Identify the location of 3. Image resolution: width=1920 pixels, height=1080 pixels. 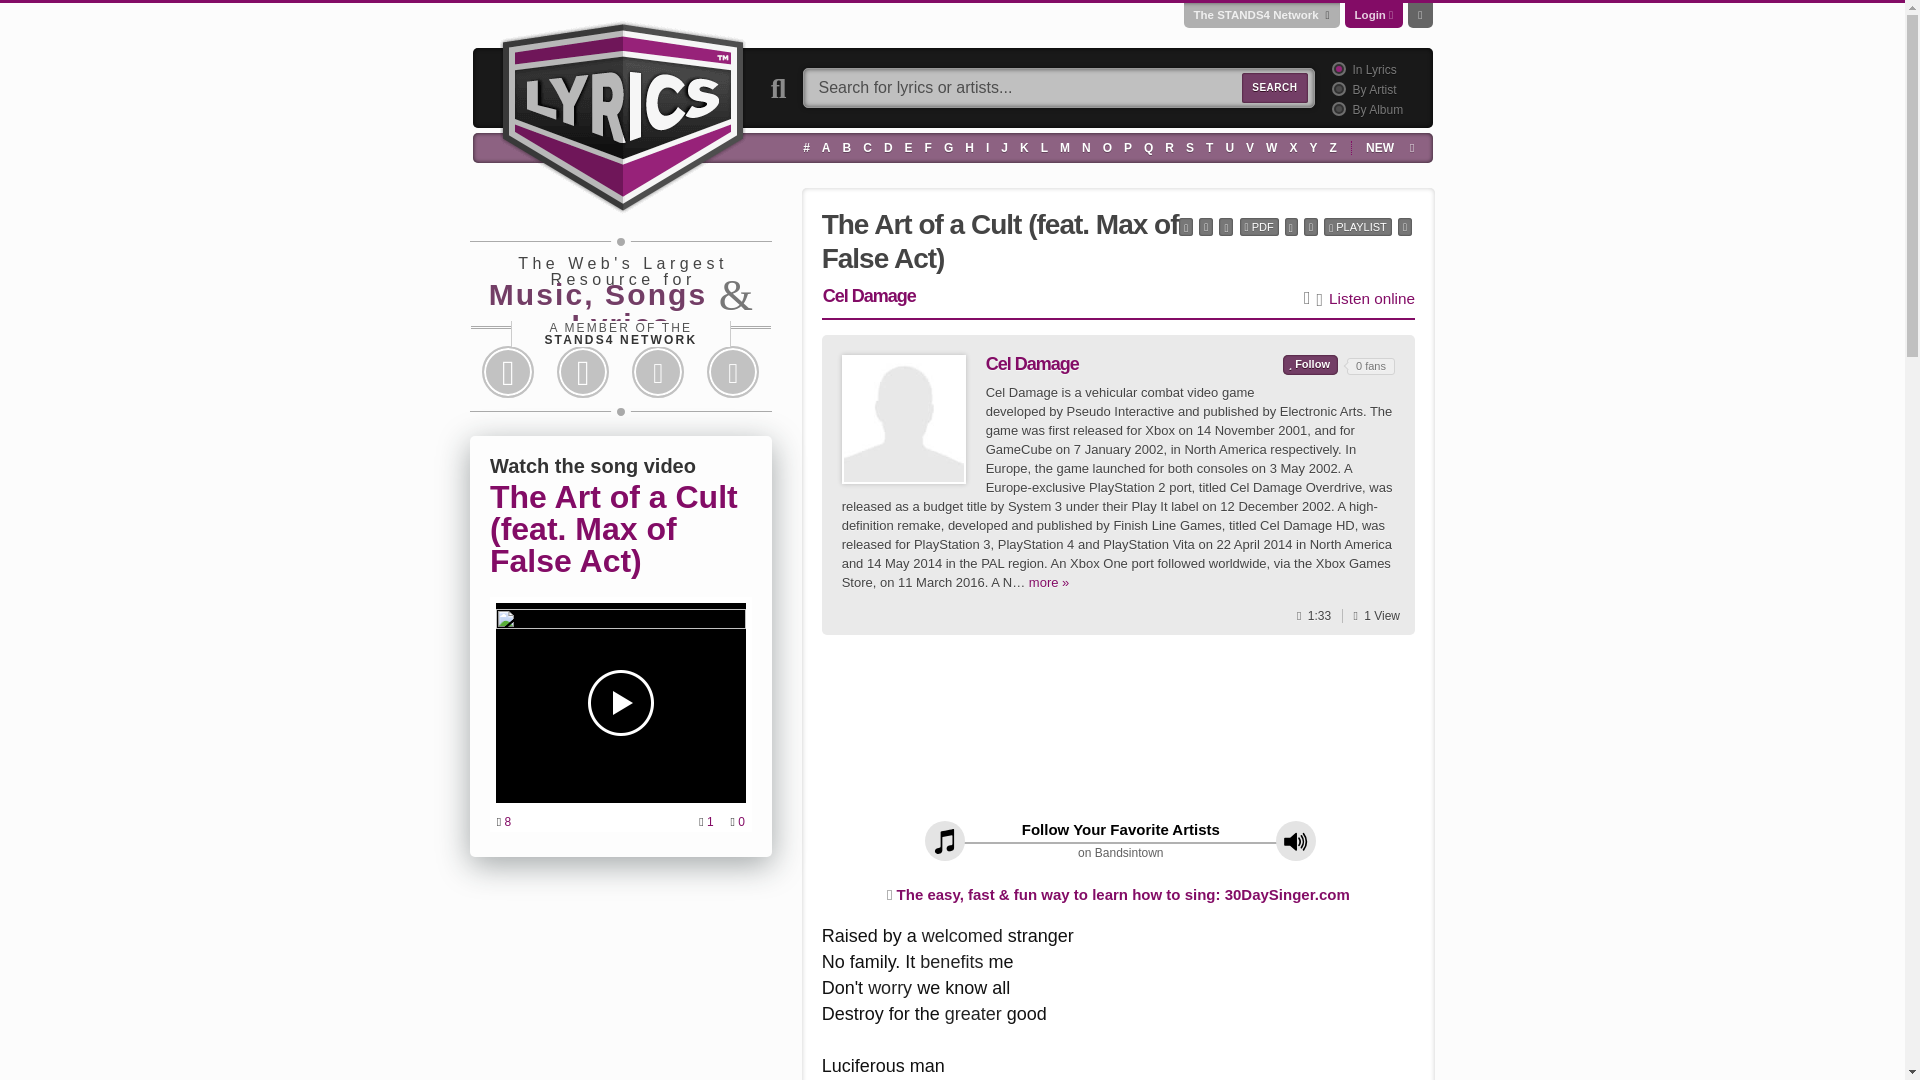
(1336, 108).